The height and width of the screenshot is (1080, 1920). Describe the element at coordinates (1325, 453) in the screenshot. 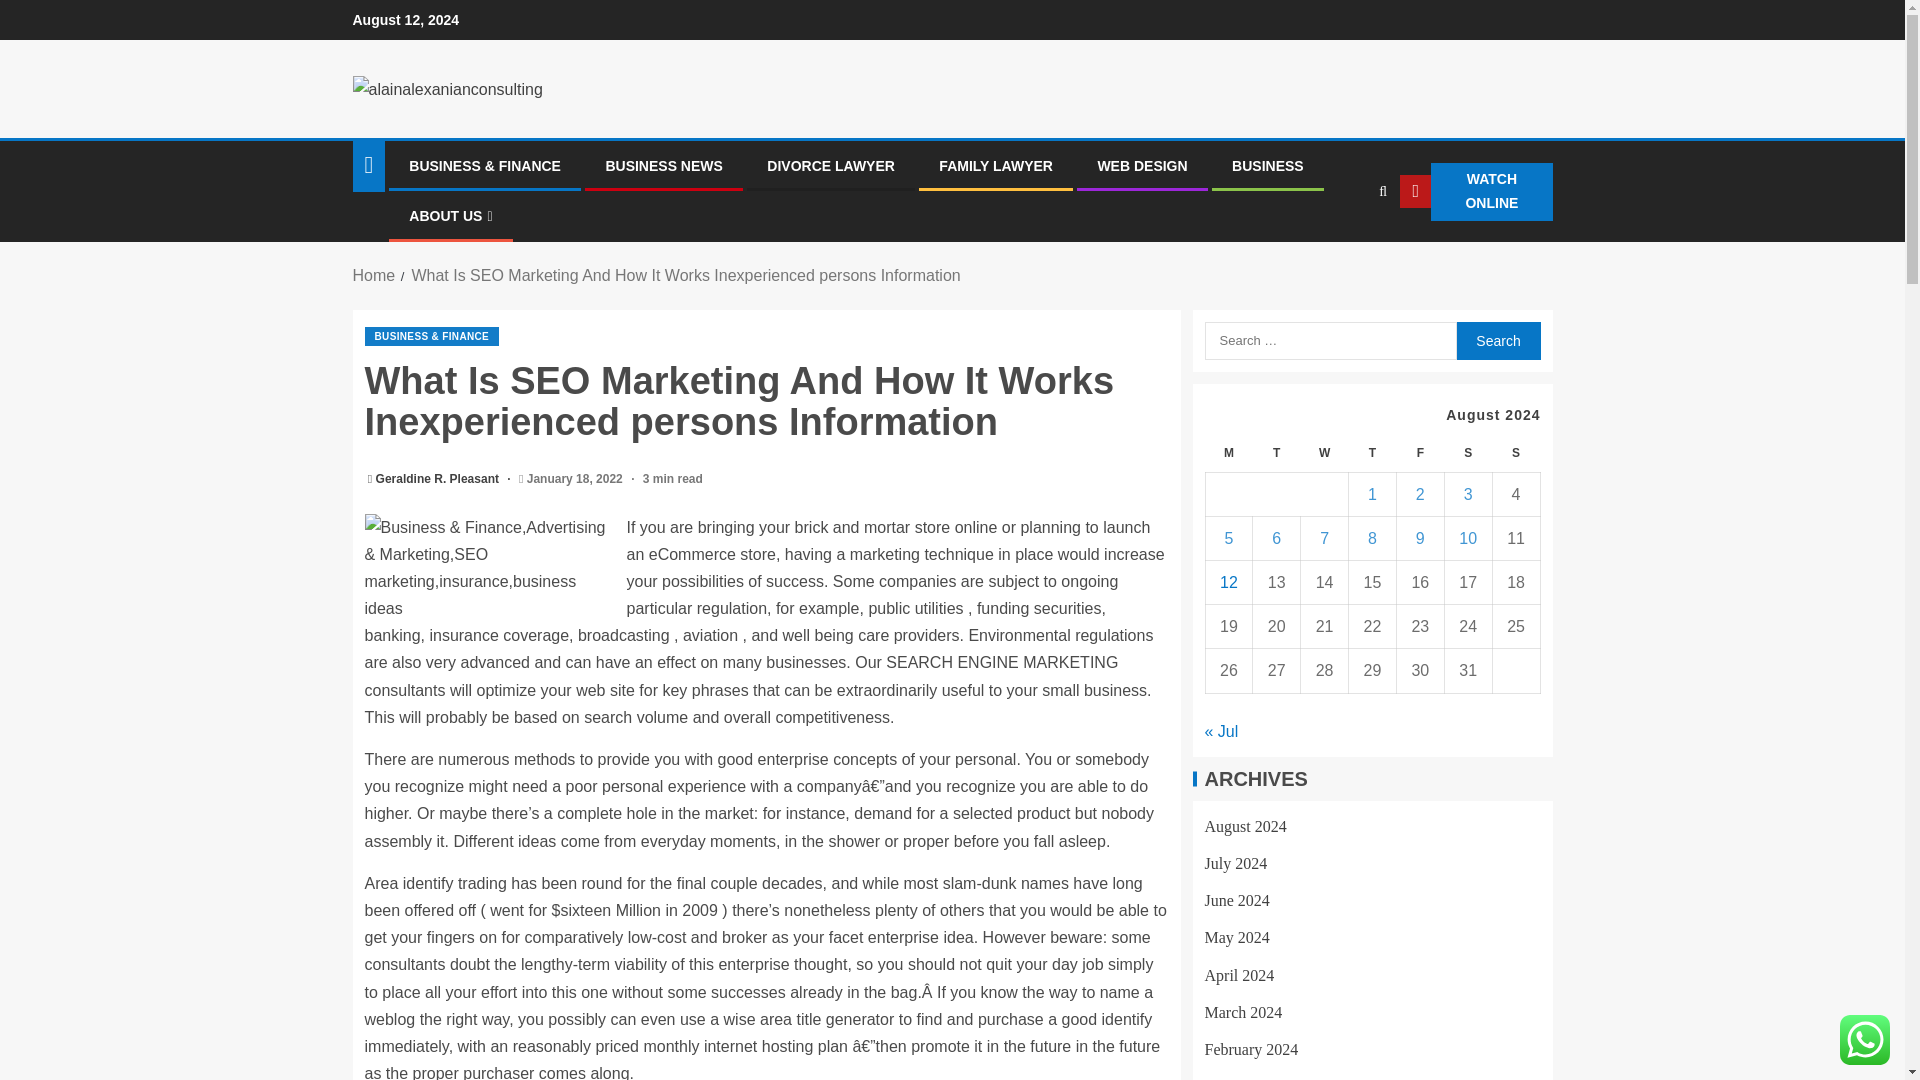

I see `Wednesday` at that location.